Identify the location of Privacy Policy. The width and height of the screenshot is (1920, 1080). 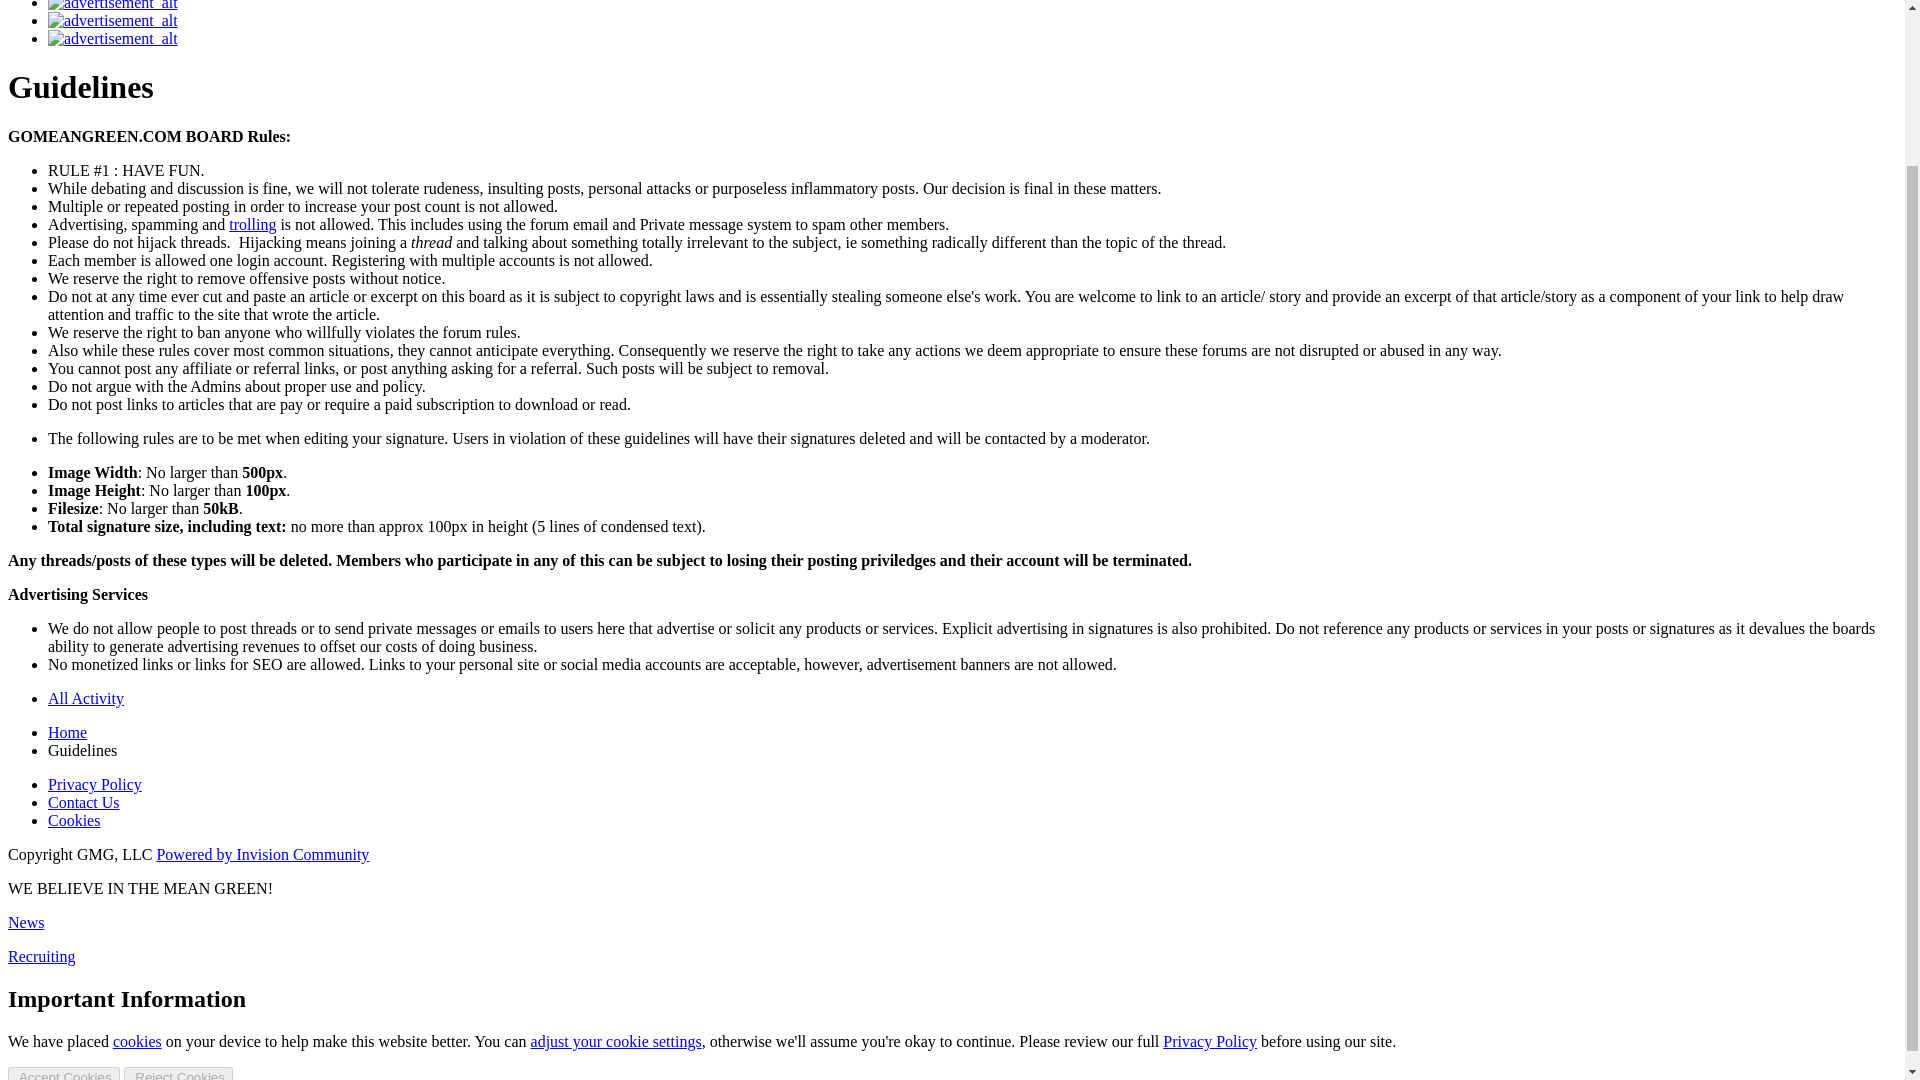
(95, 784).